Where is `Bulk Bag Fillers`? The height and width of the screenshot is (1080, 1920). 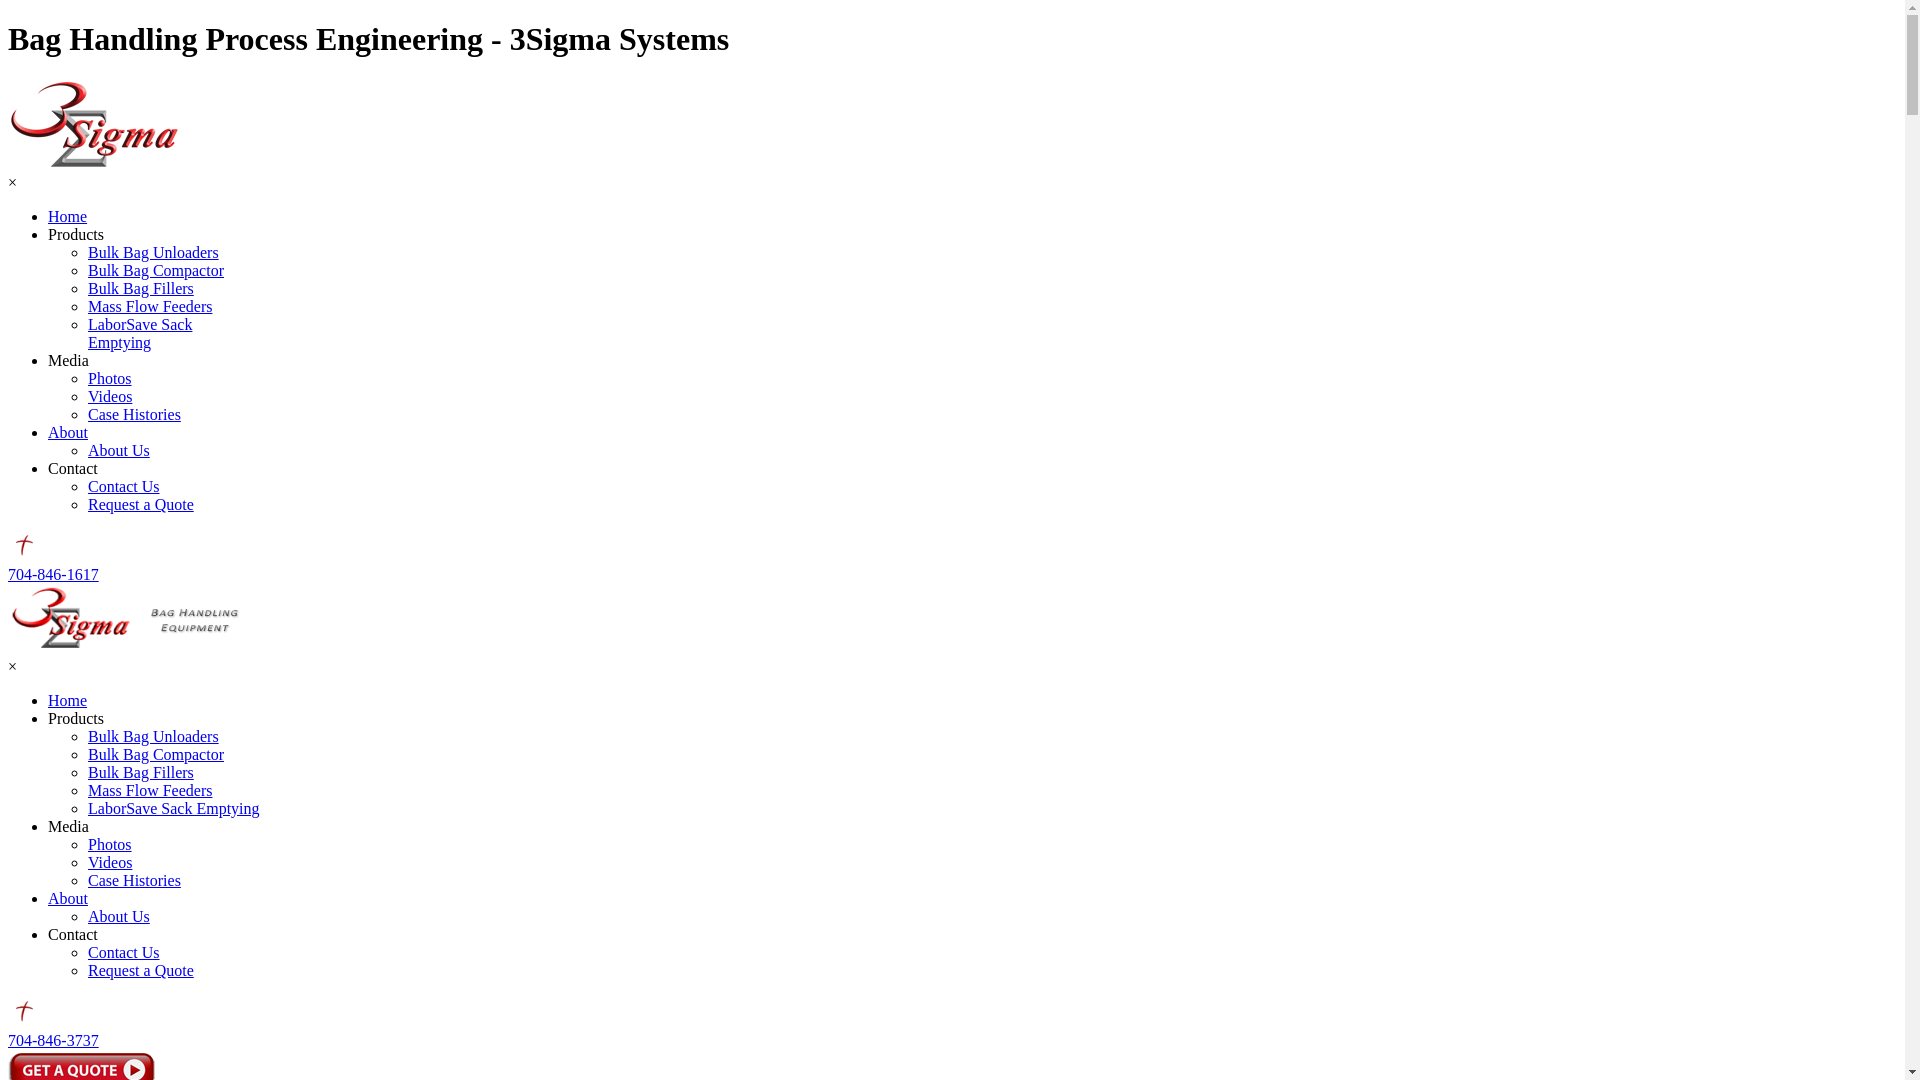 Bulk Bag Fillers is located at coordinates (141, 288).